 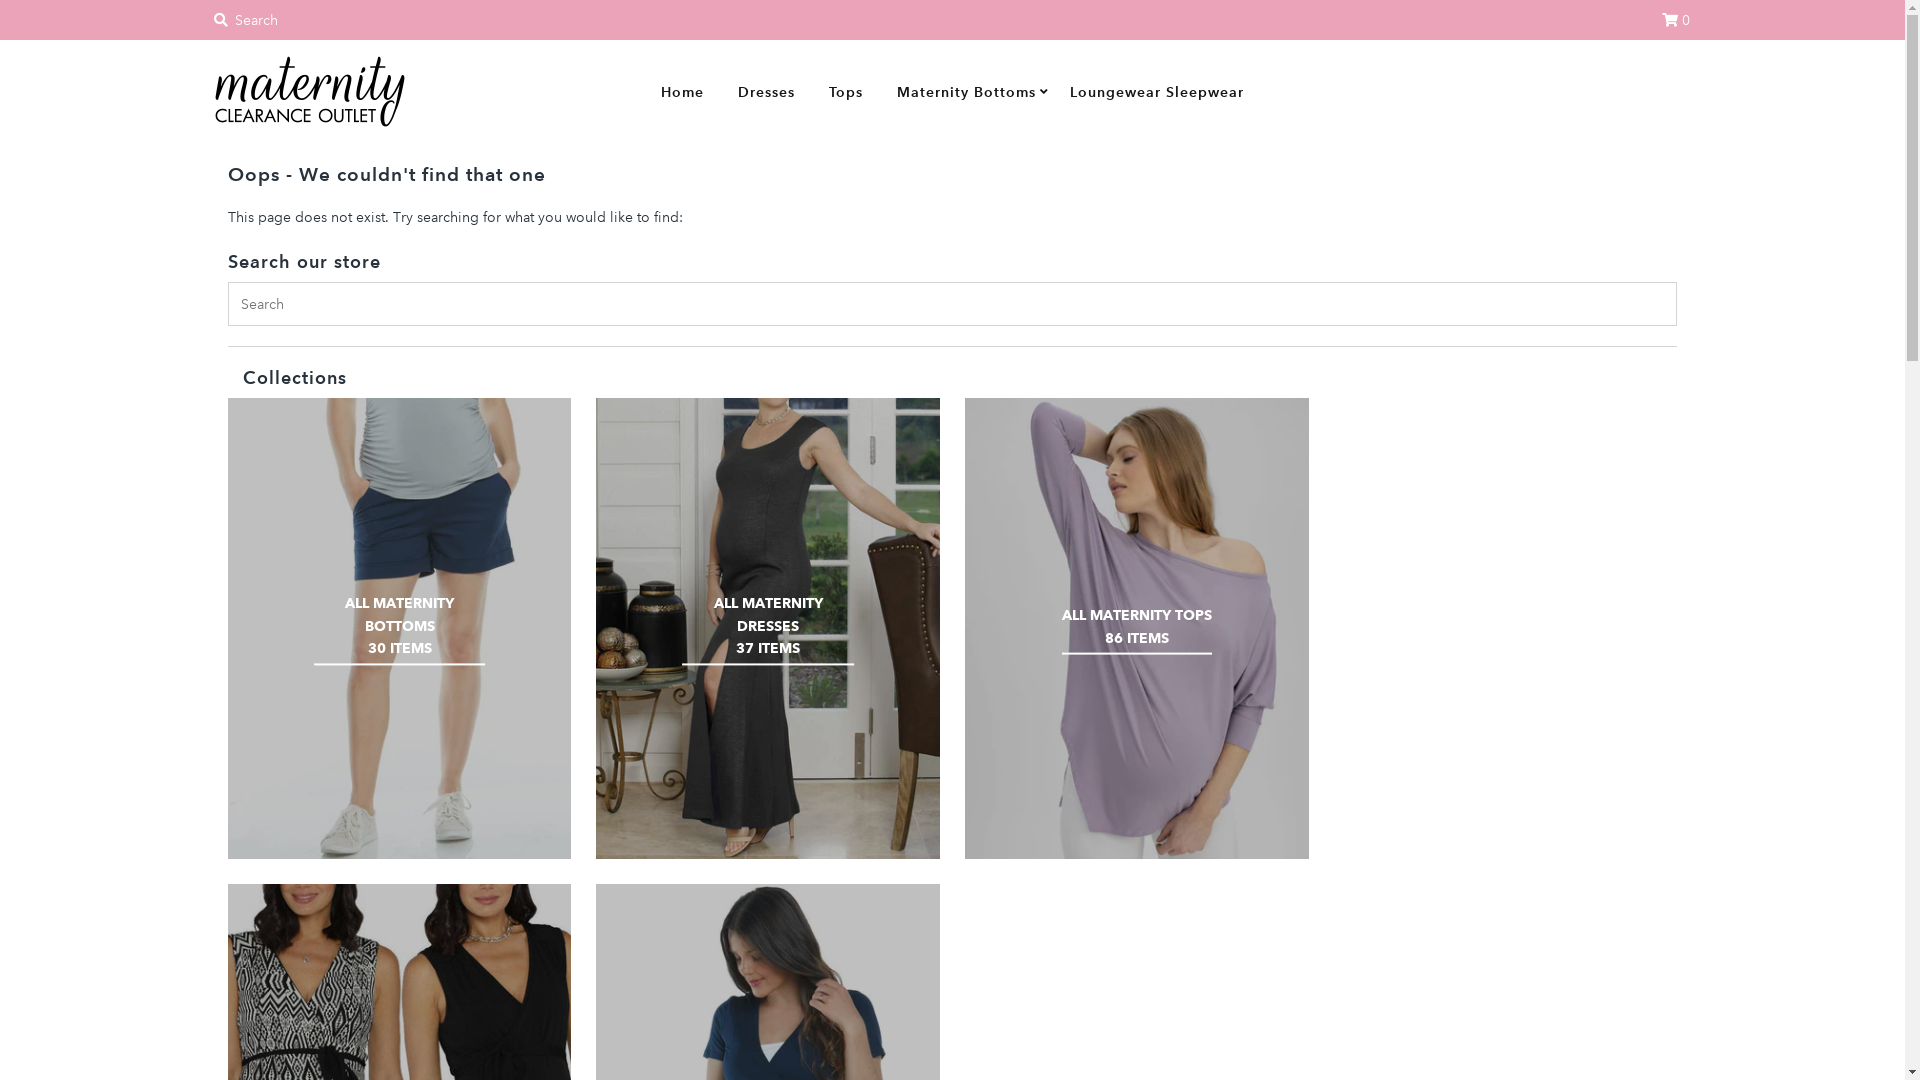 What do you see at coordinates (768, 628) in the screenshot?
I see `ALL MATERNITY DRESSES
37 ITEMS` at bounding box center [768, 628].